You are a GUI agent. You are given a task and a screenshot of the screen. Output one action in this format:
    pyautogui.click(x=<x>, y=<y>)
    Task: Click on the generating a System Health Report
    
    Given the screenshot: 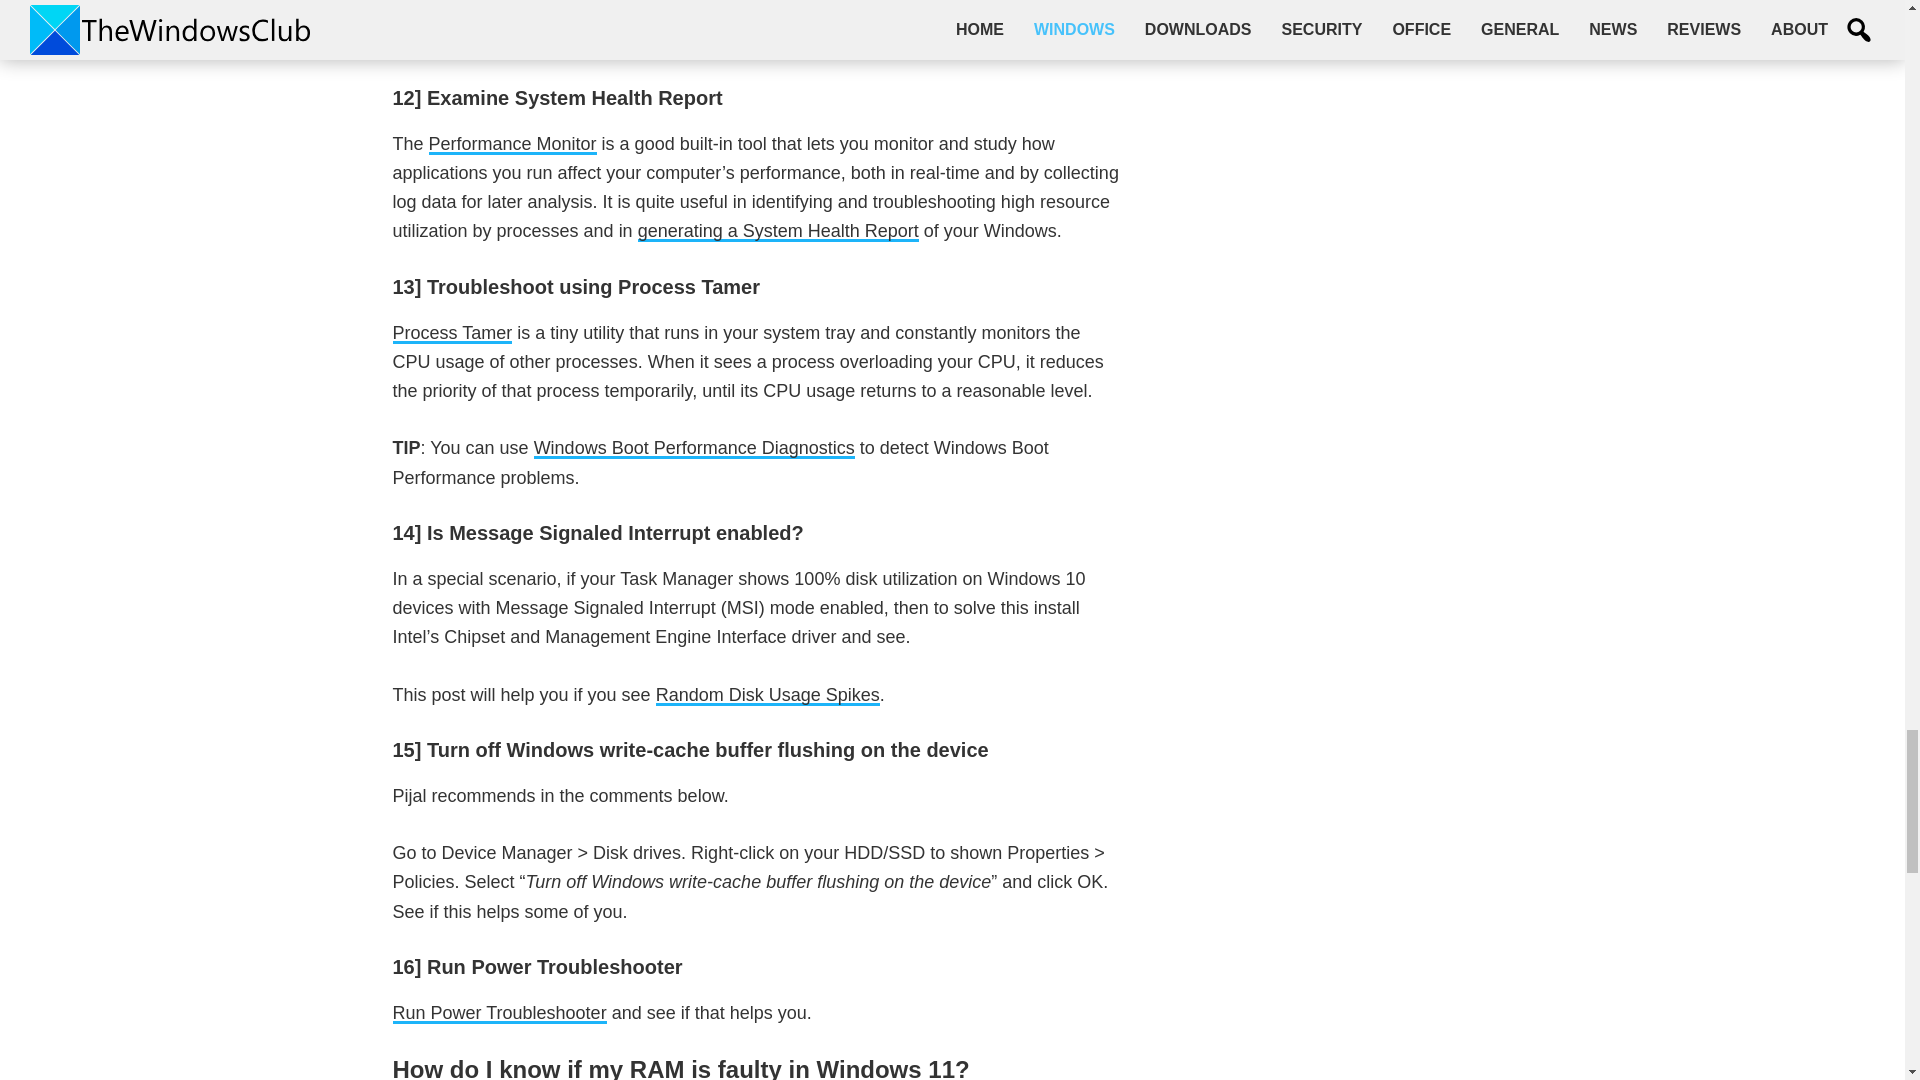 What is the action you would take?
    pyautogui.click(x=778, y=231)
    